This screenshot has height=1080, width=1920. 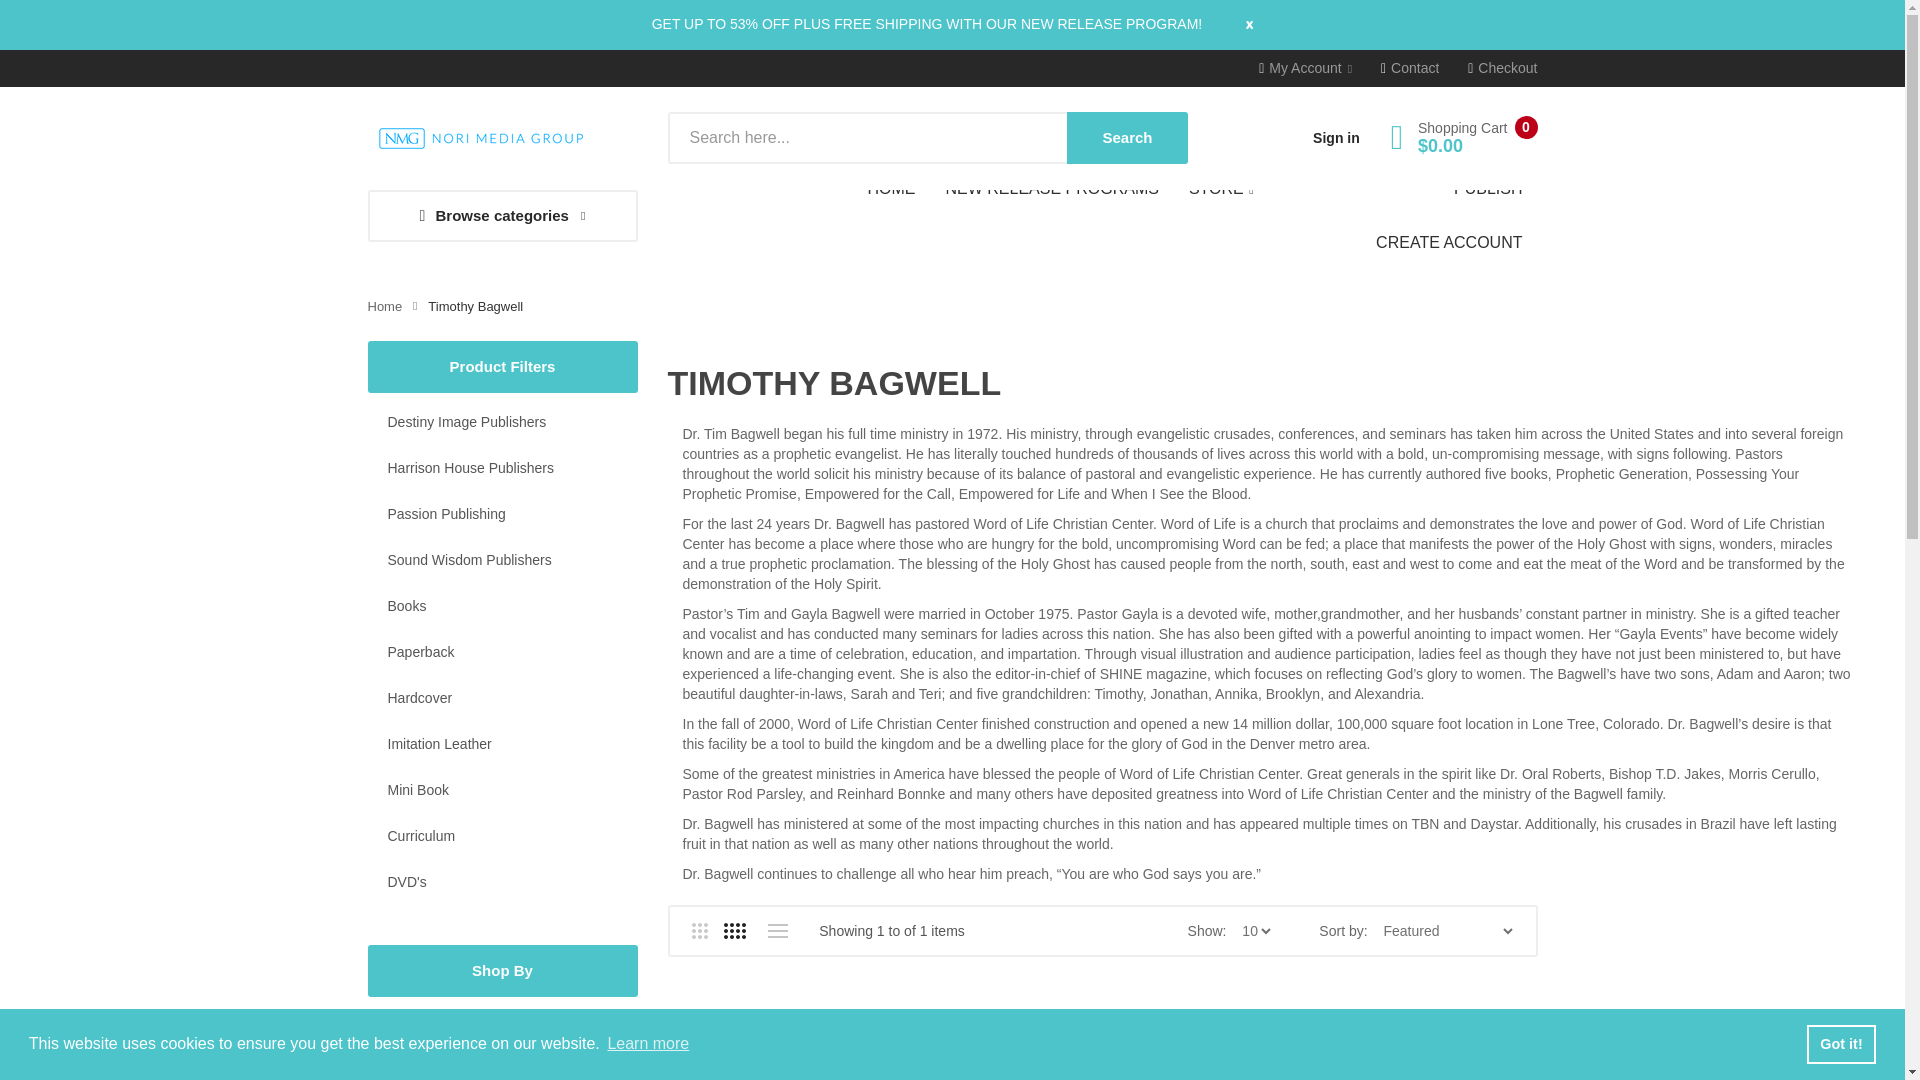 What do you see at coordinates (1409, 68) in the screenshot?
I see `Contact` at bounding box center [1409, 68].